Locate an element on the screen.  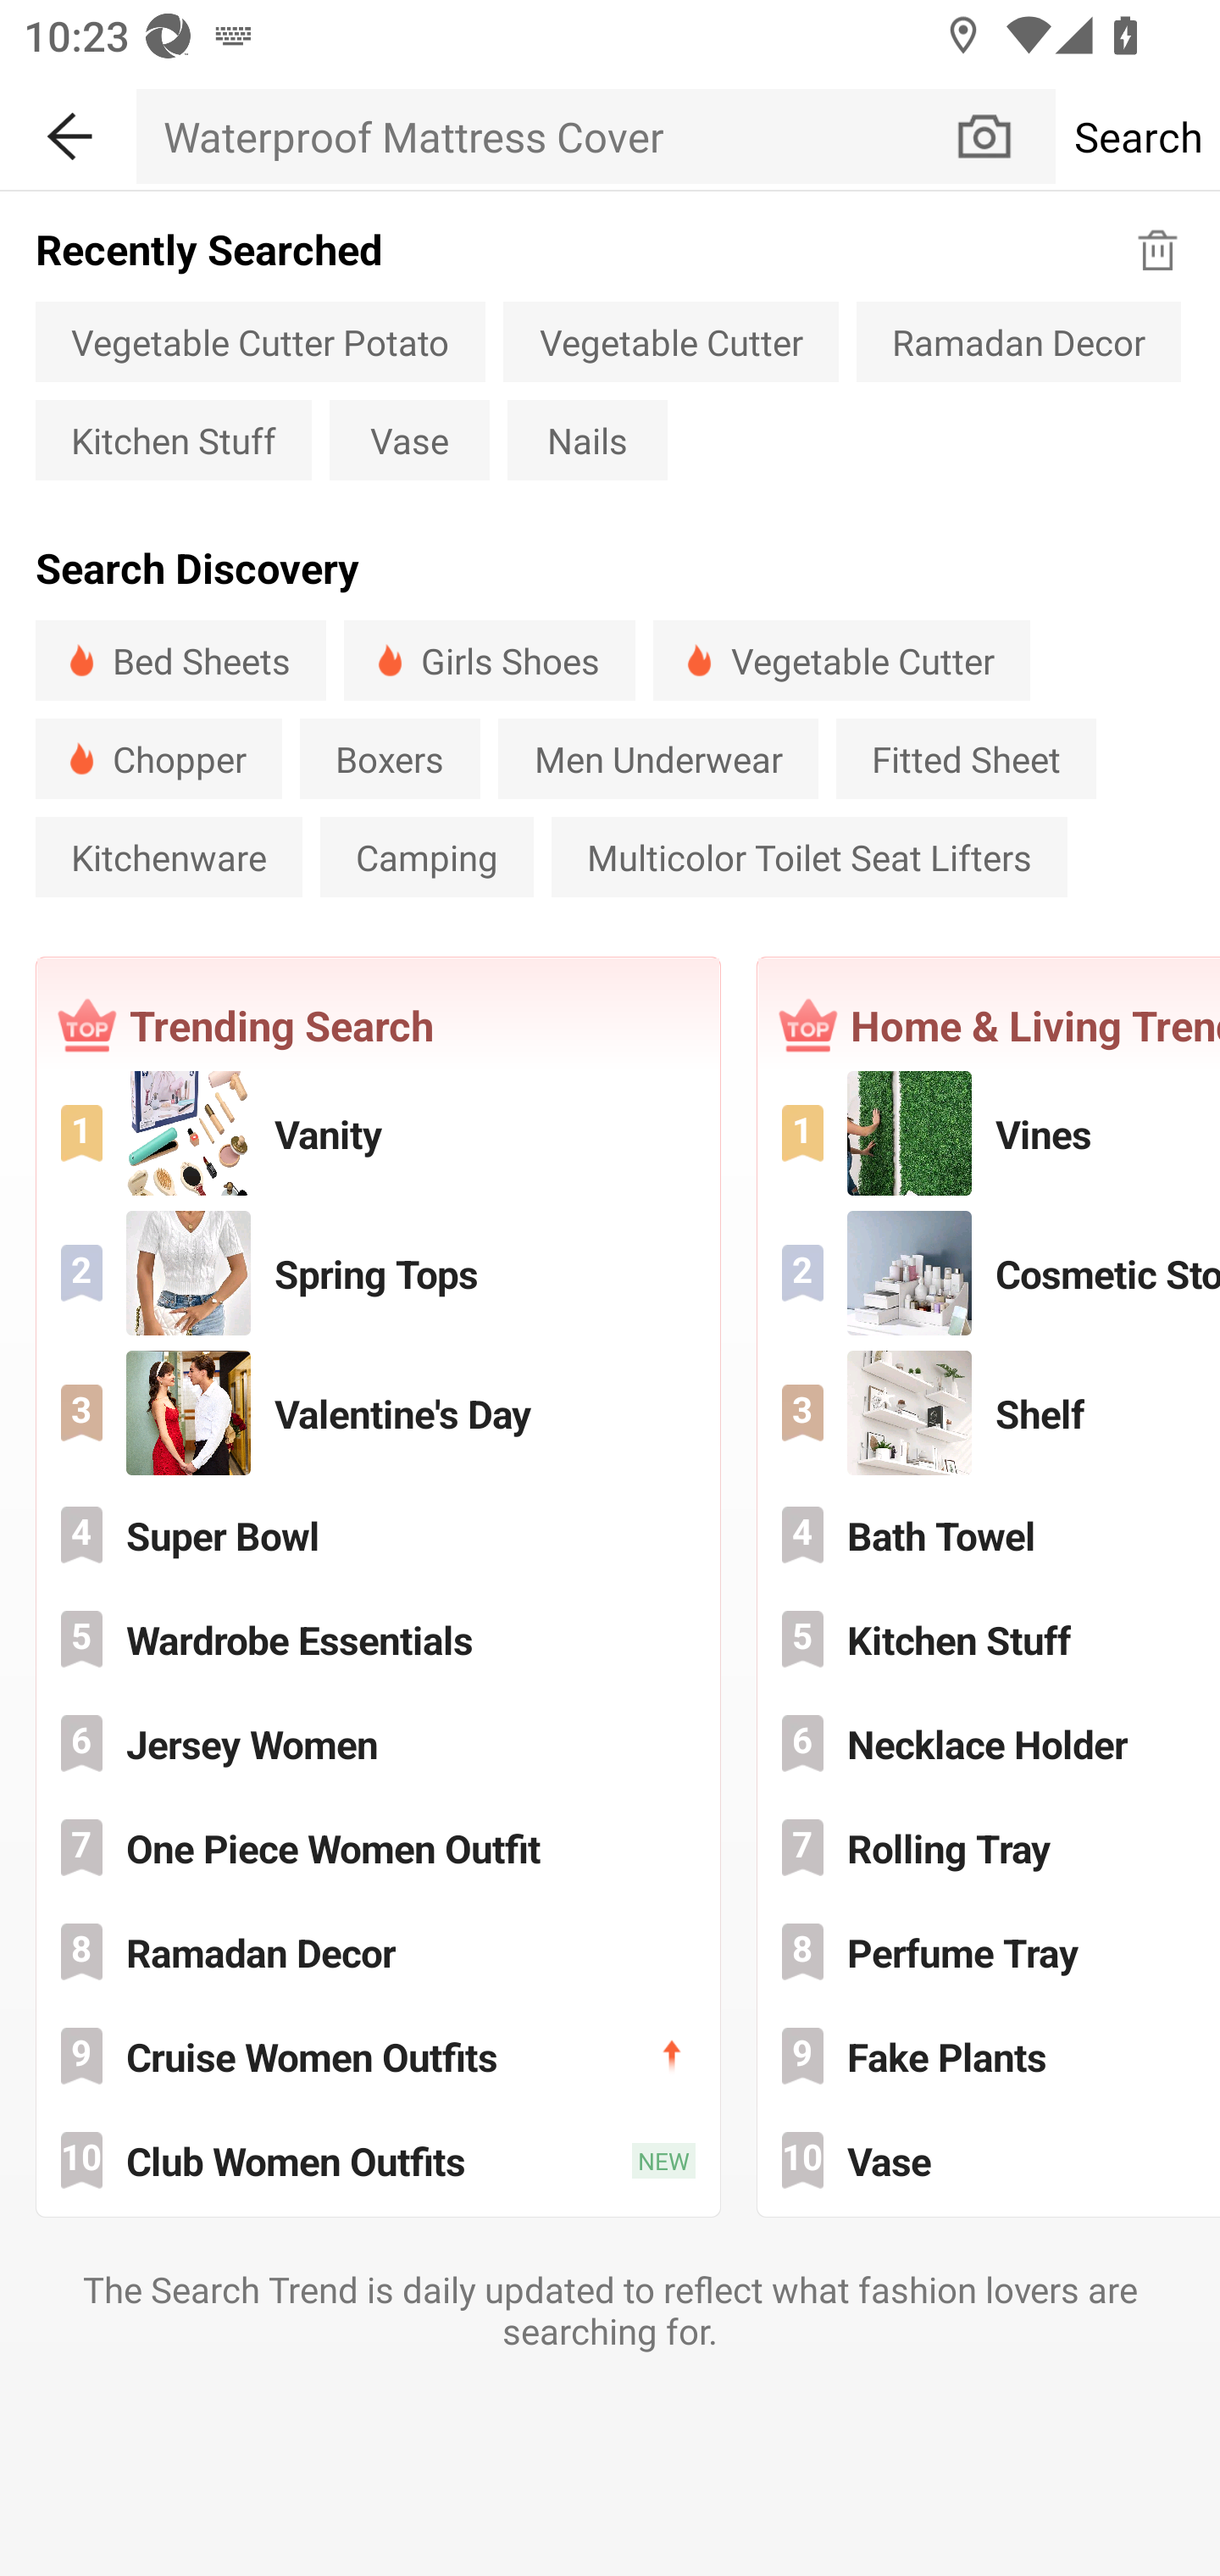
Boxers is located at coordinates (390, 758).